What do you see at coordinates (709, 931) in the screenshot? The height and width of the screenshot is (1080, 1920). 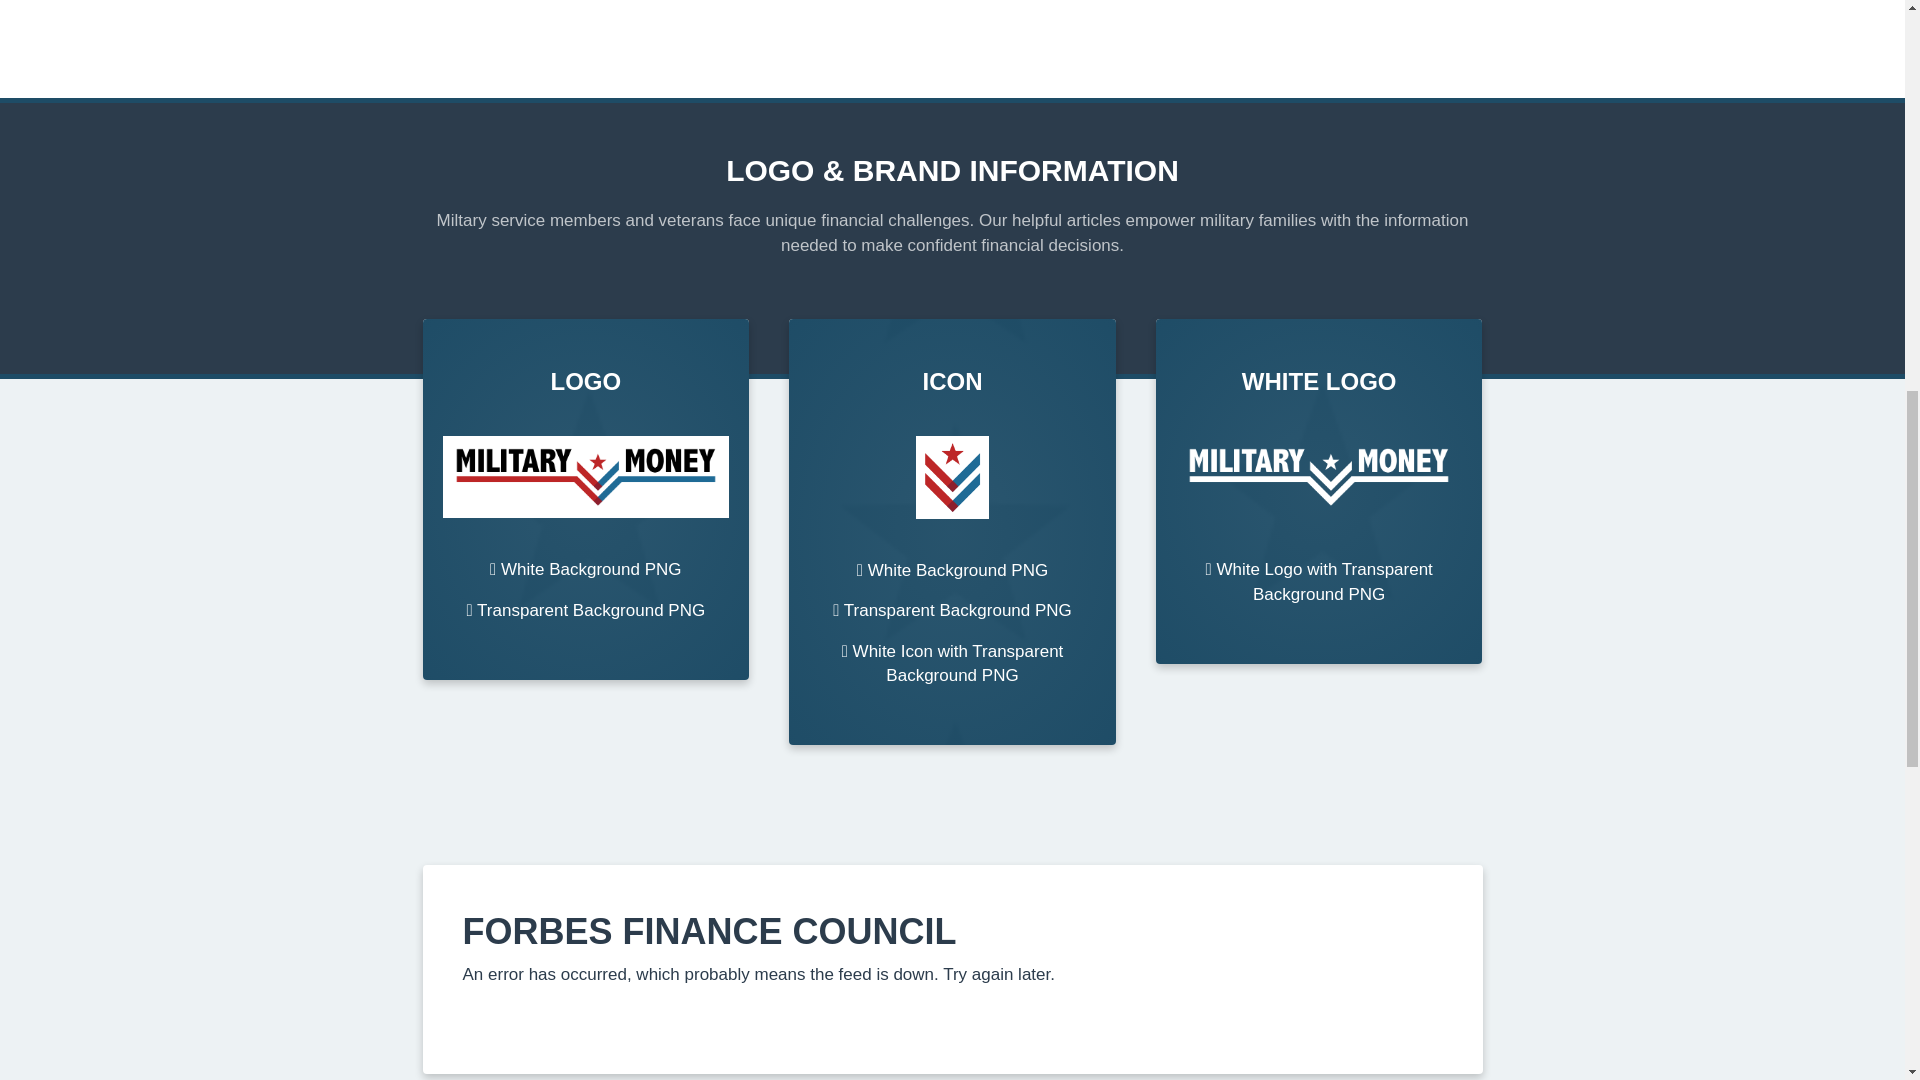 I see `FORBES FINANCE COUNCIL` at bounding box center [709, 931].